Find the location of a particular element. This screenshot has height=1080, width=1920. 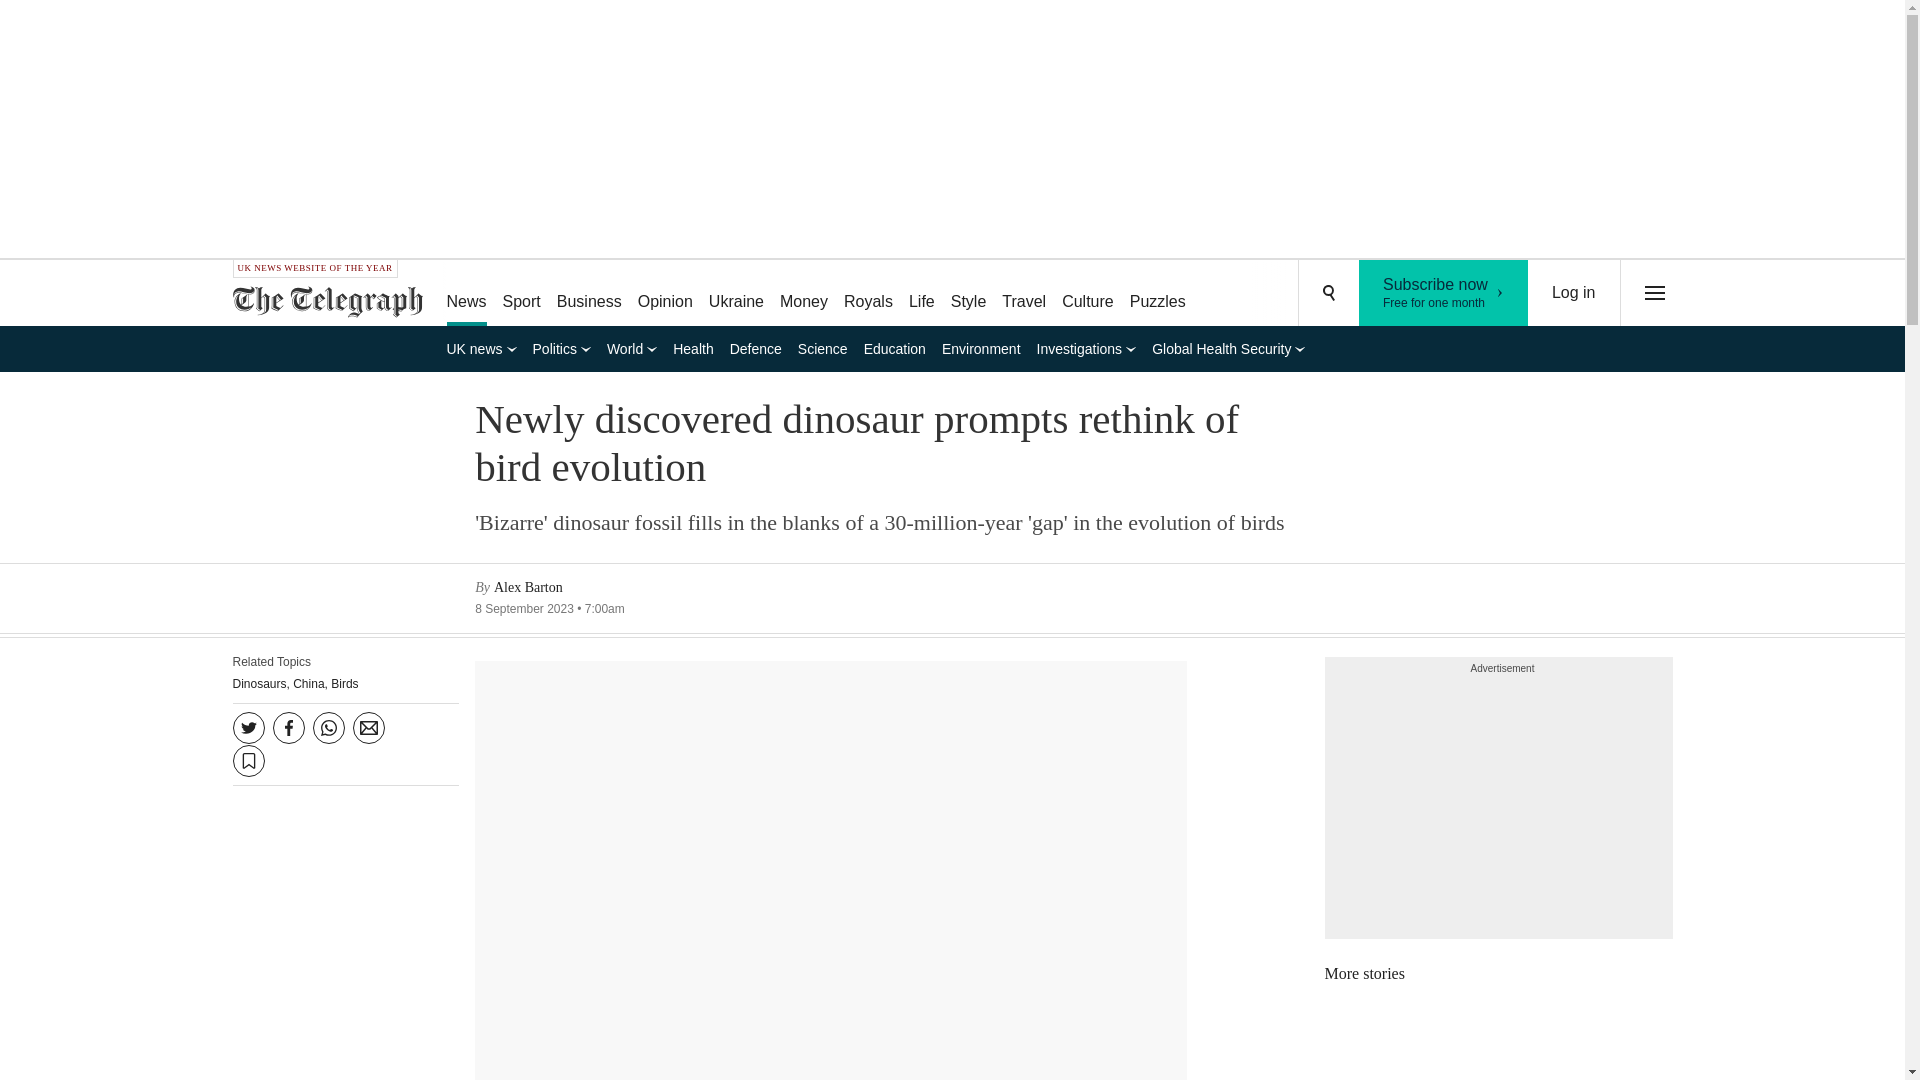

Business is located at coordinates (327, 302).